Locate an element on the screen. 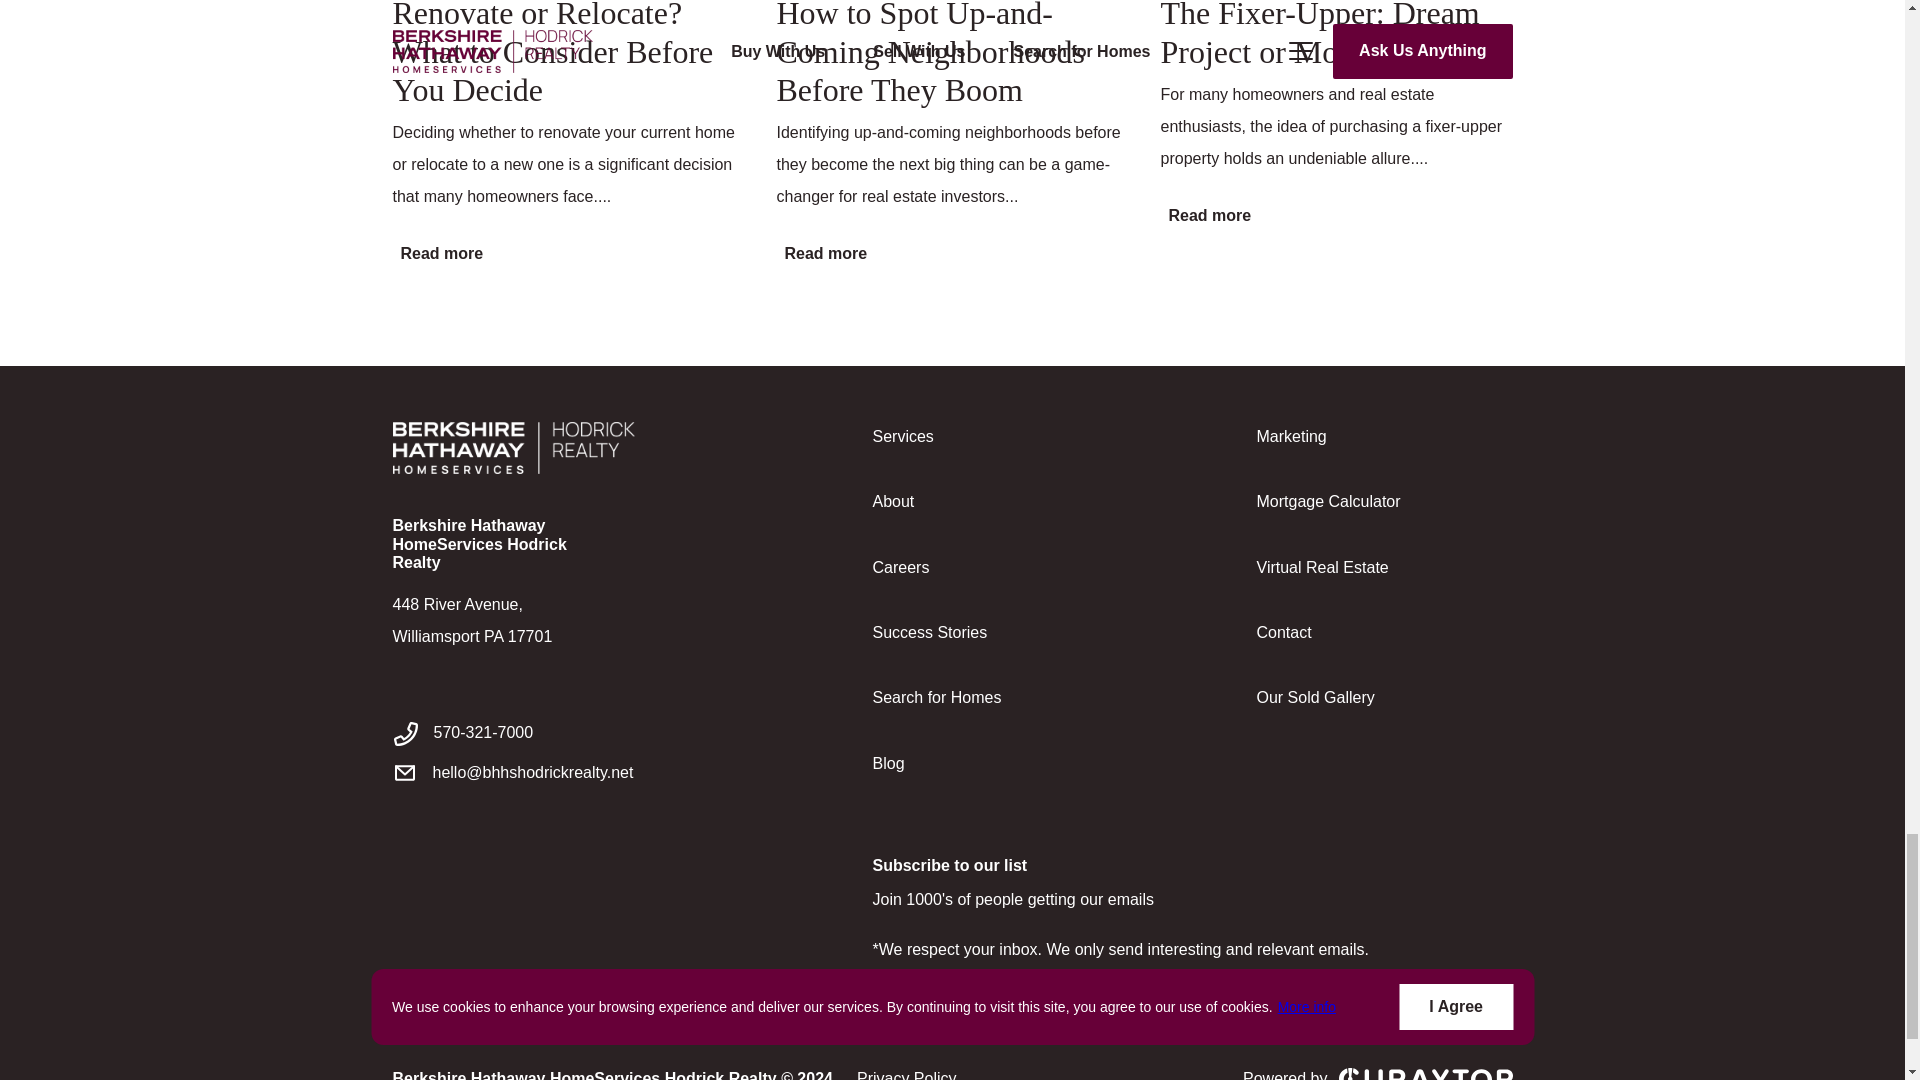 The height and width of the screenshot is (1080, 1920). Read more is located at coordinates (821, 254).